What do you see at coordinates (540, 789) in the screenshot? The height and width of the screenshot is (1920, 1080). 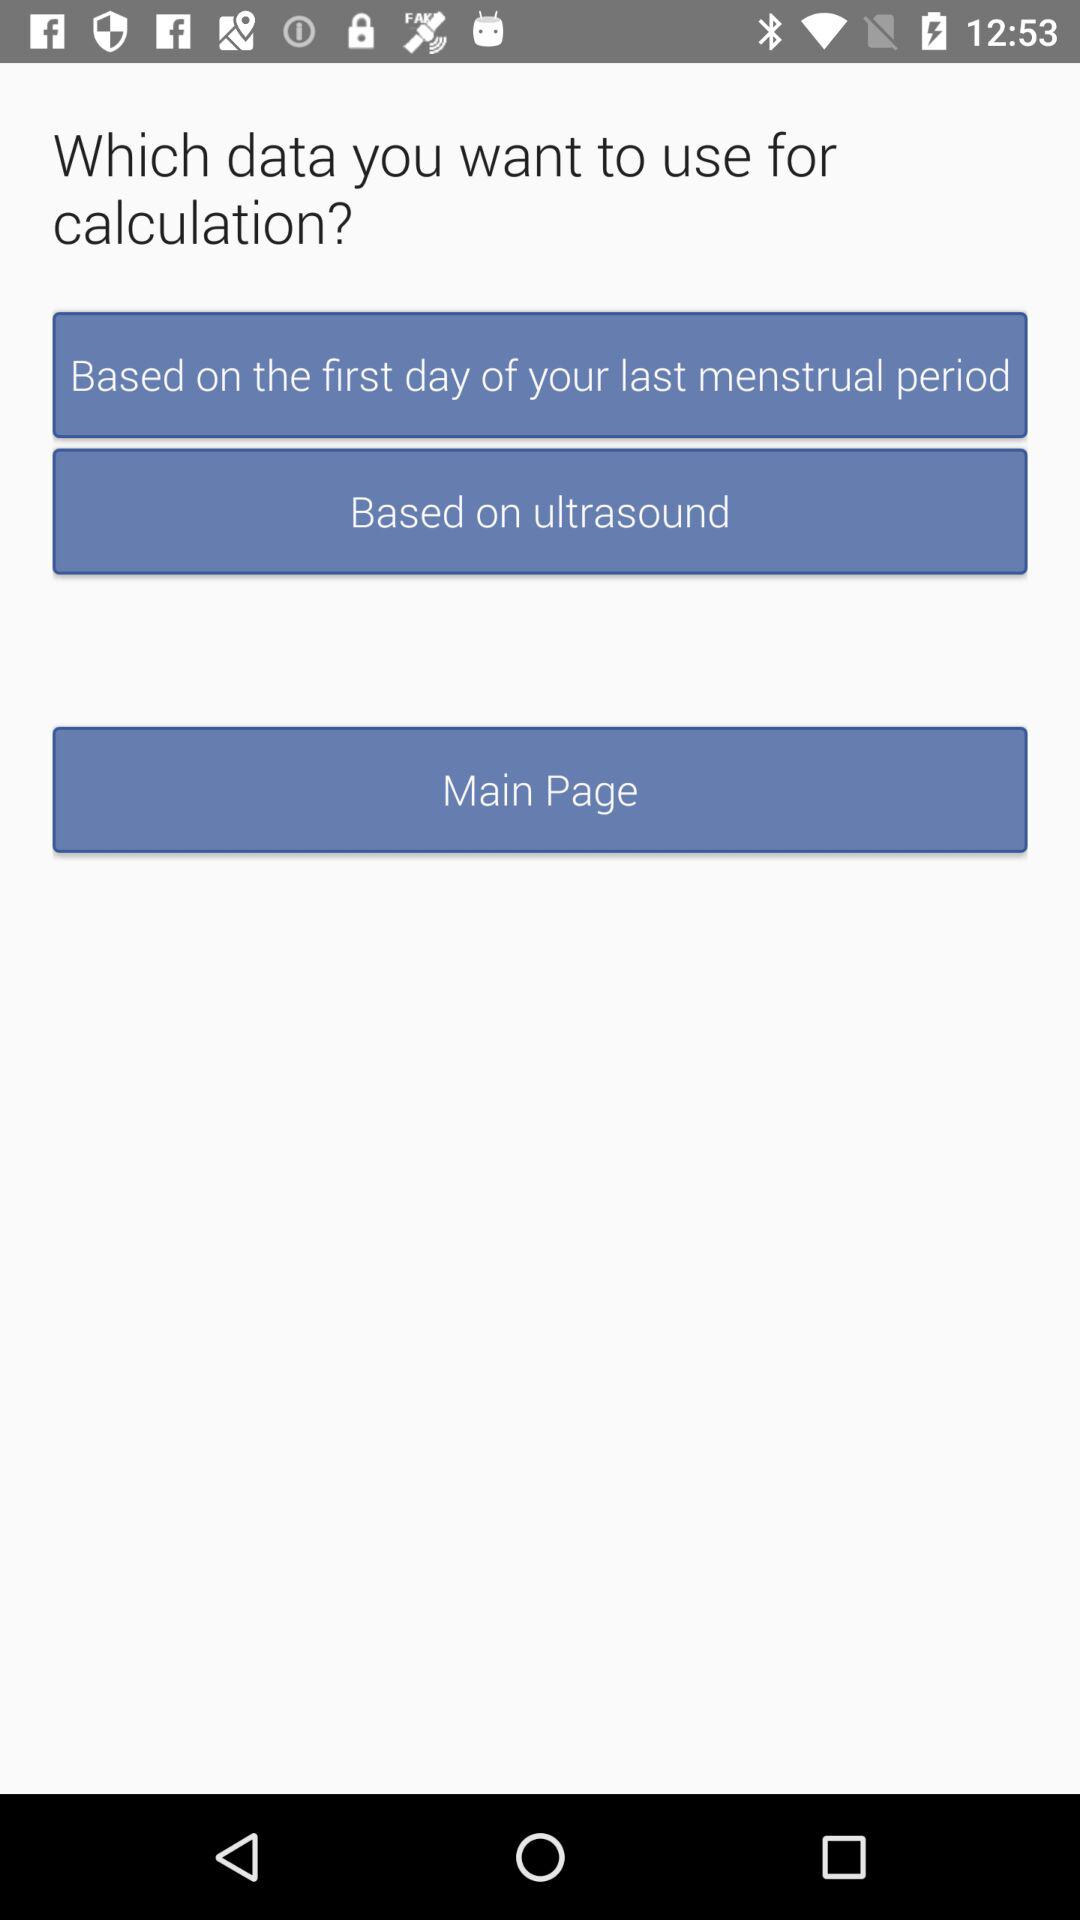 I see `launch main page at the center` at bounding box center [540, 789].